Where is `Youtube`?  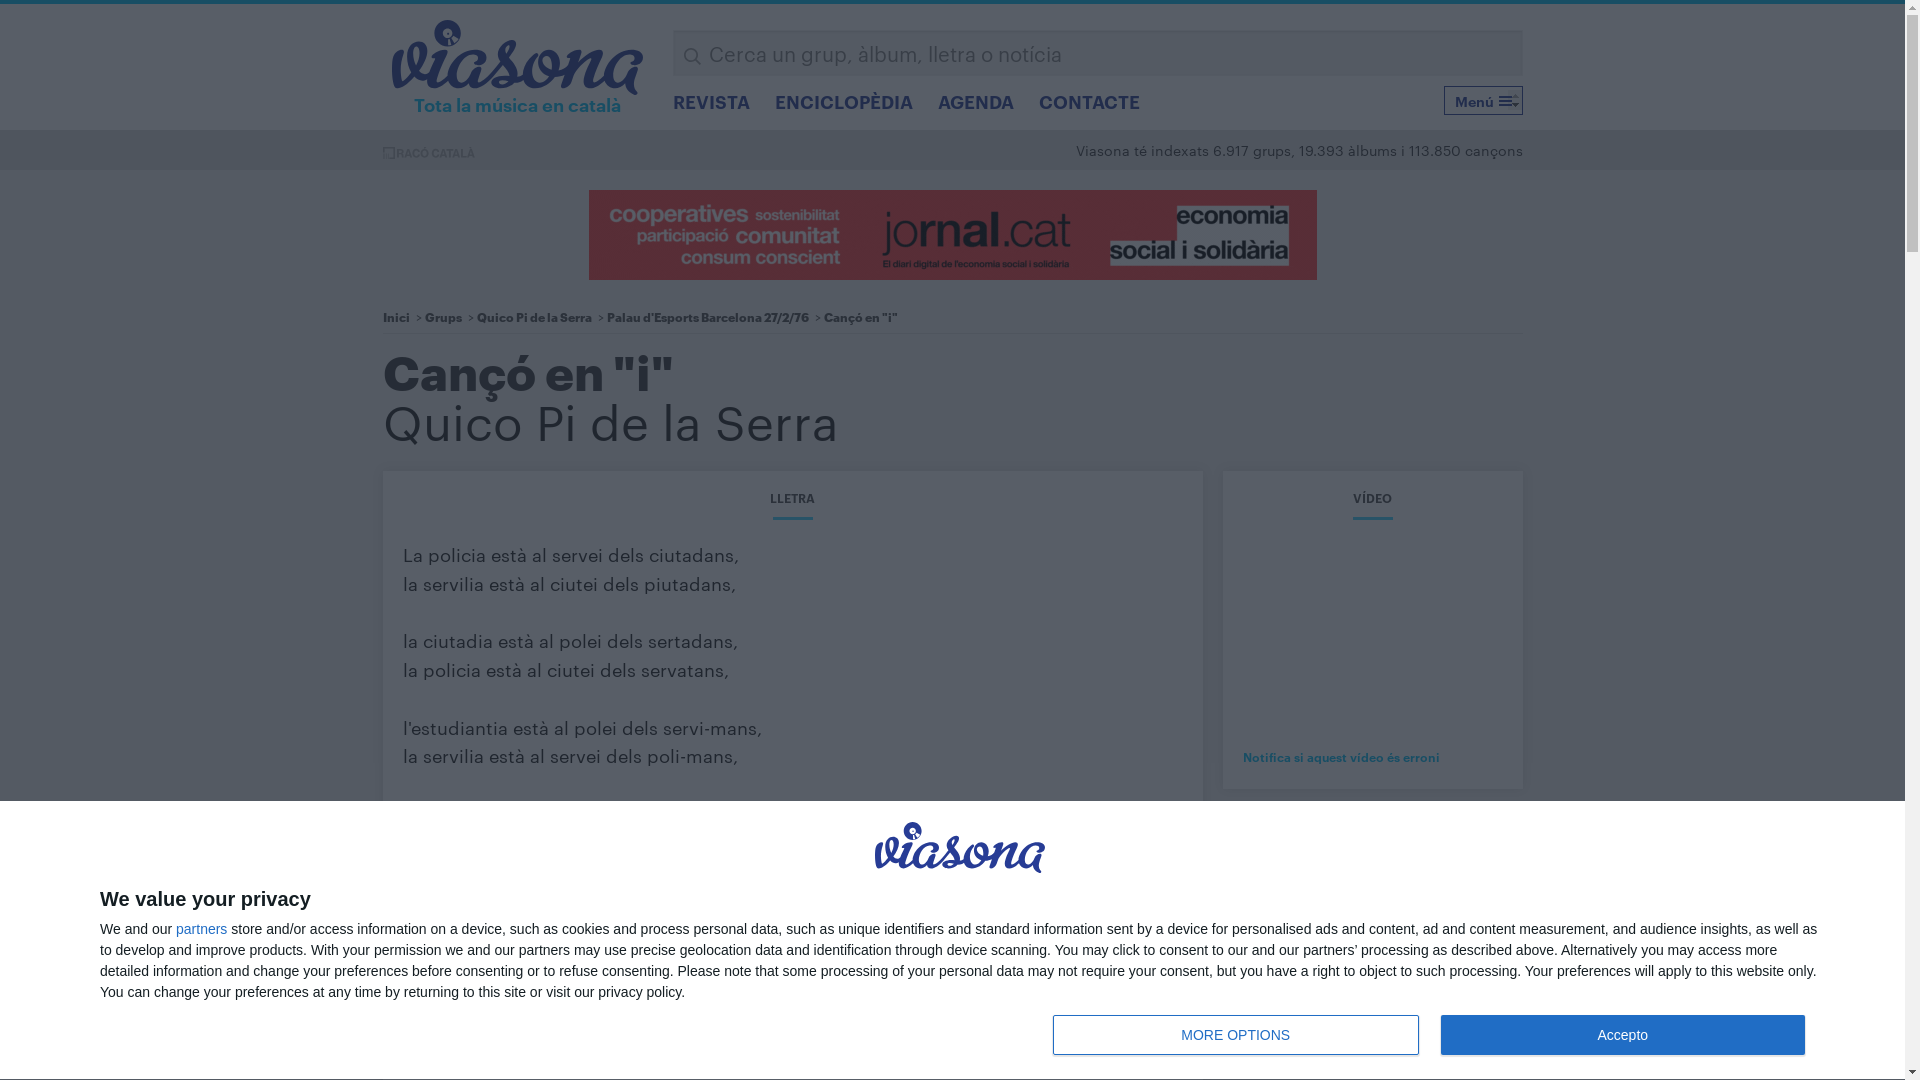
Youtube is located at coordinates (884, 404).